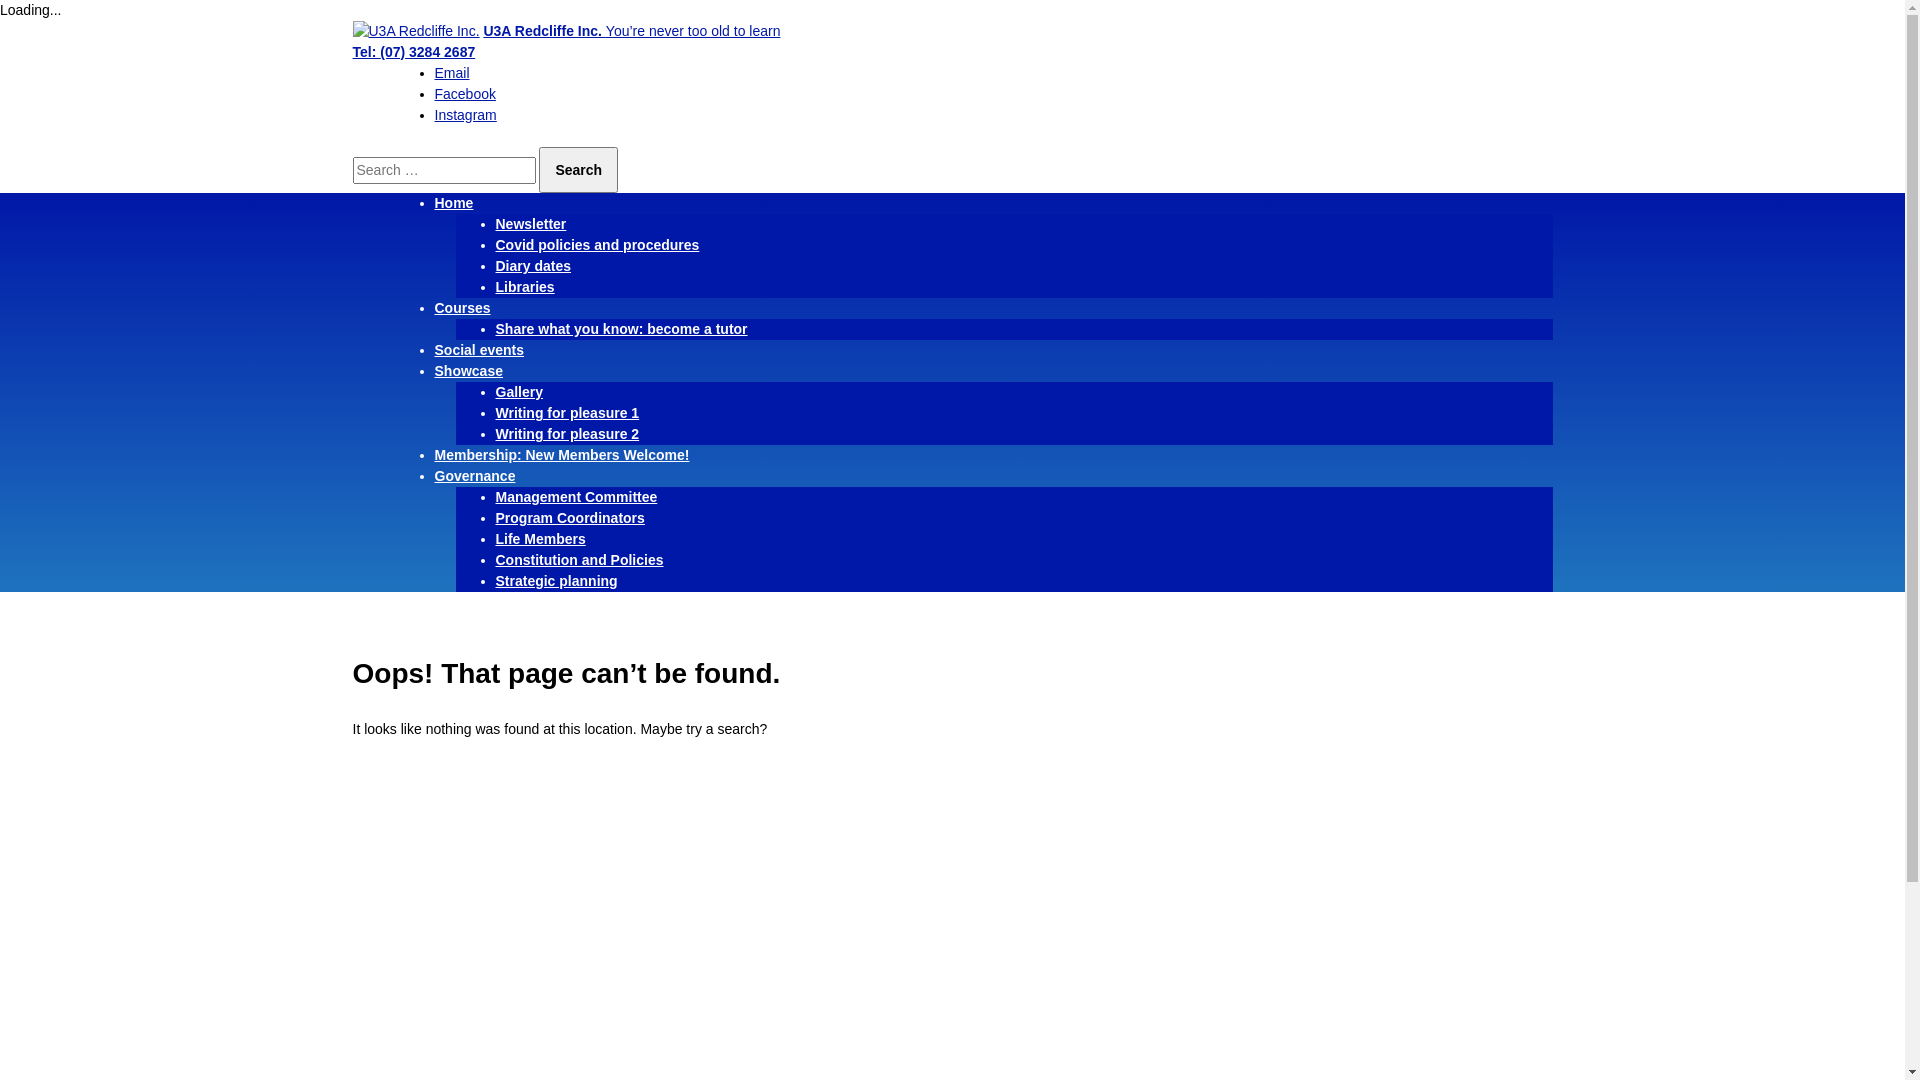 The width and height of the screenshot is (1920, 1080). Describe the element at coordinates (532, 224) in the screenshot. I see `Newsletter` at that location.